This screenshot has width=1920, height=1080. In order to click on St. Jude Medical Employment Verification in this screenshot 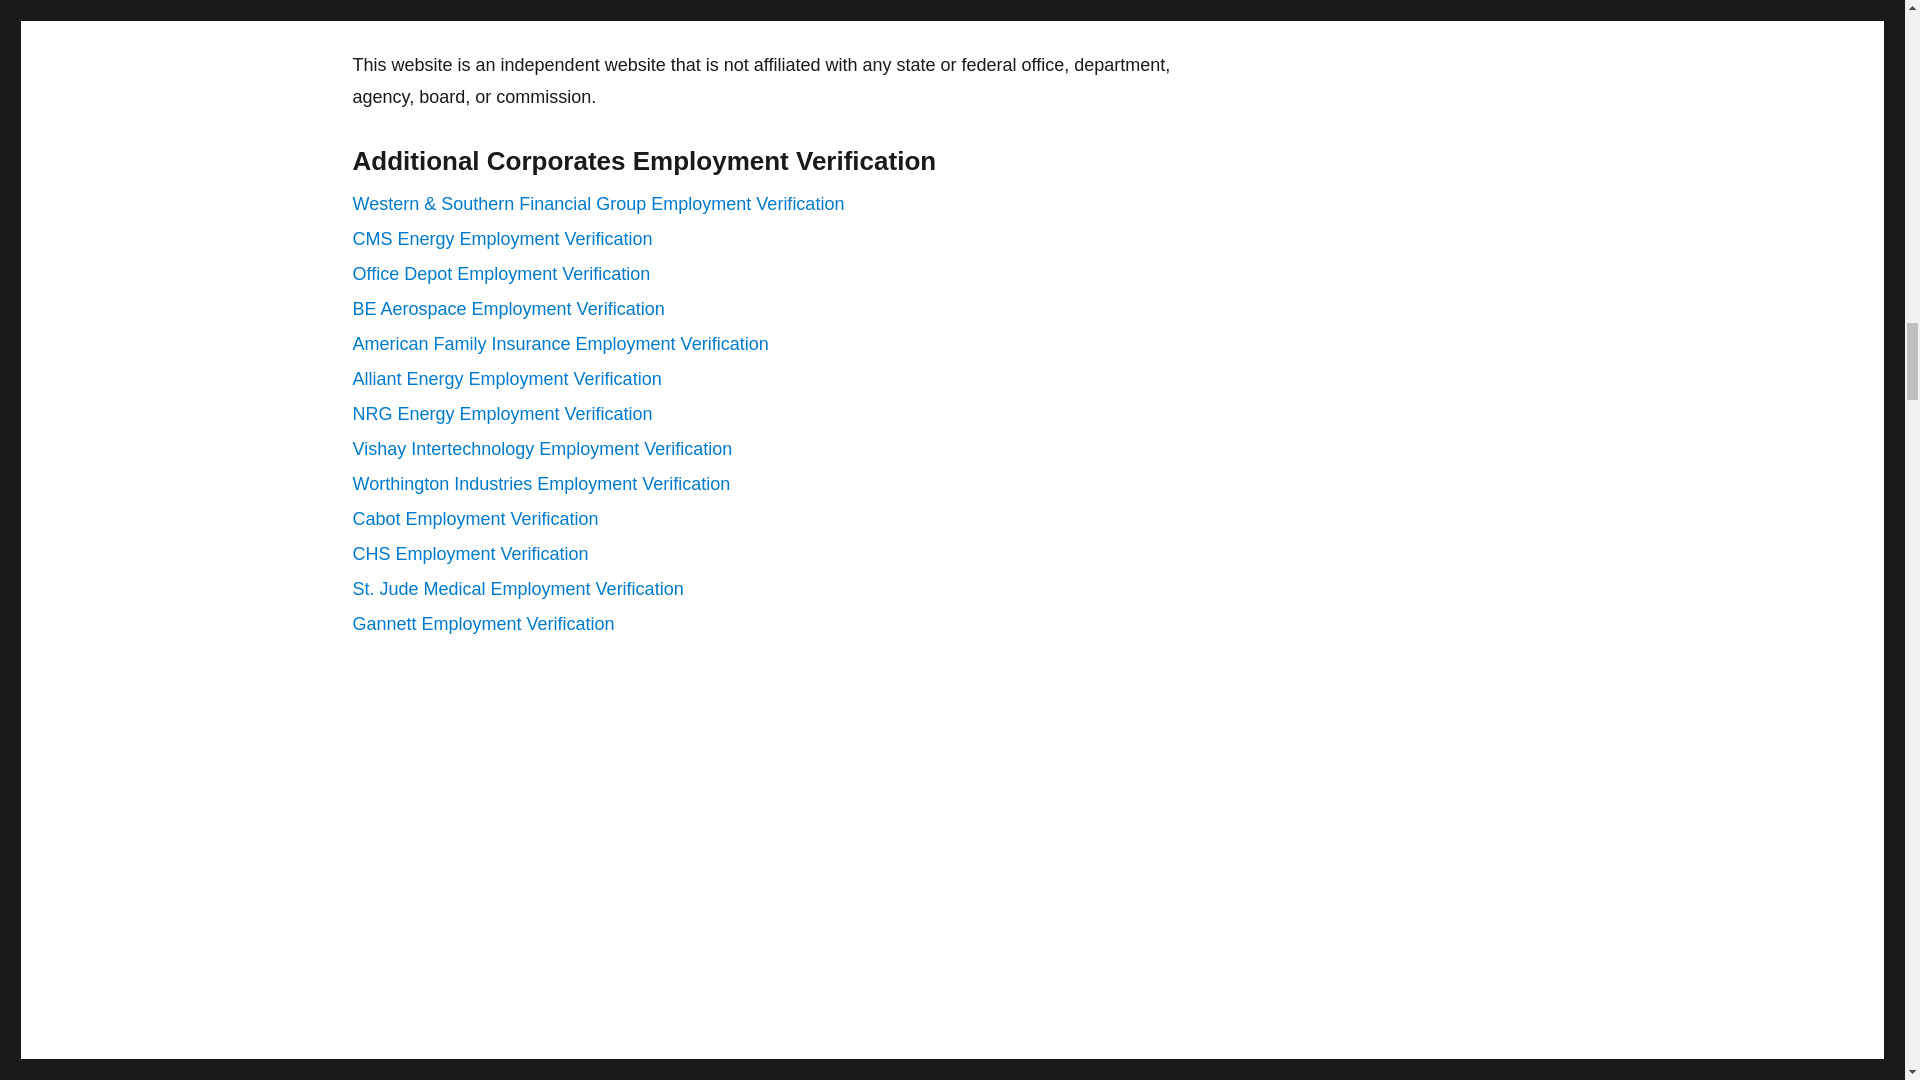, I will do `click(517, 588)`.